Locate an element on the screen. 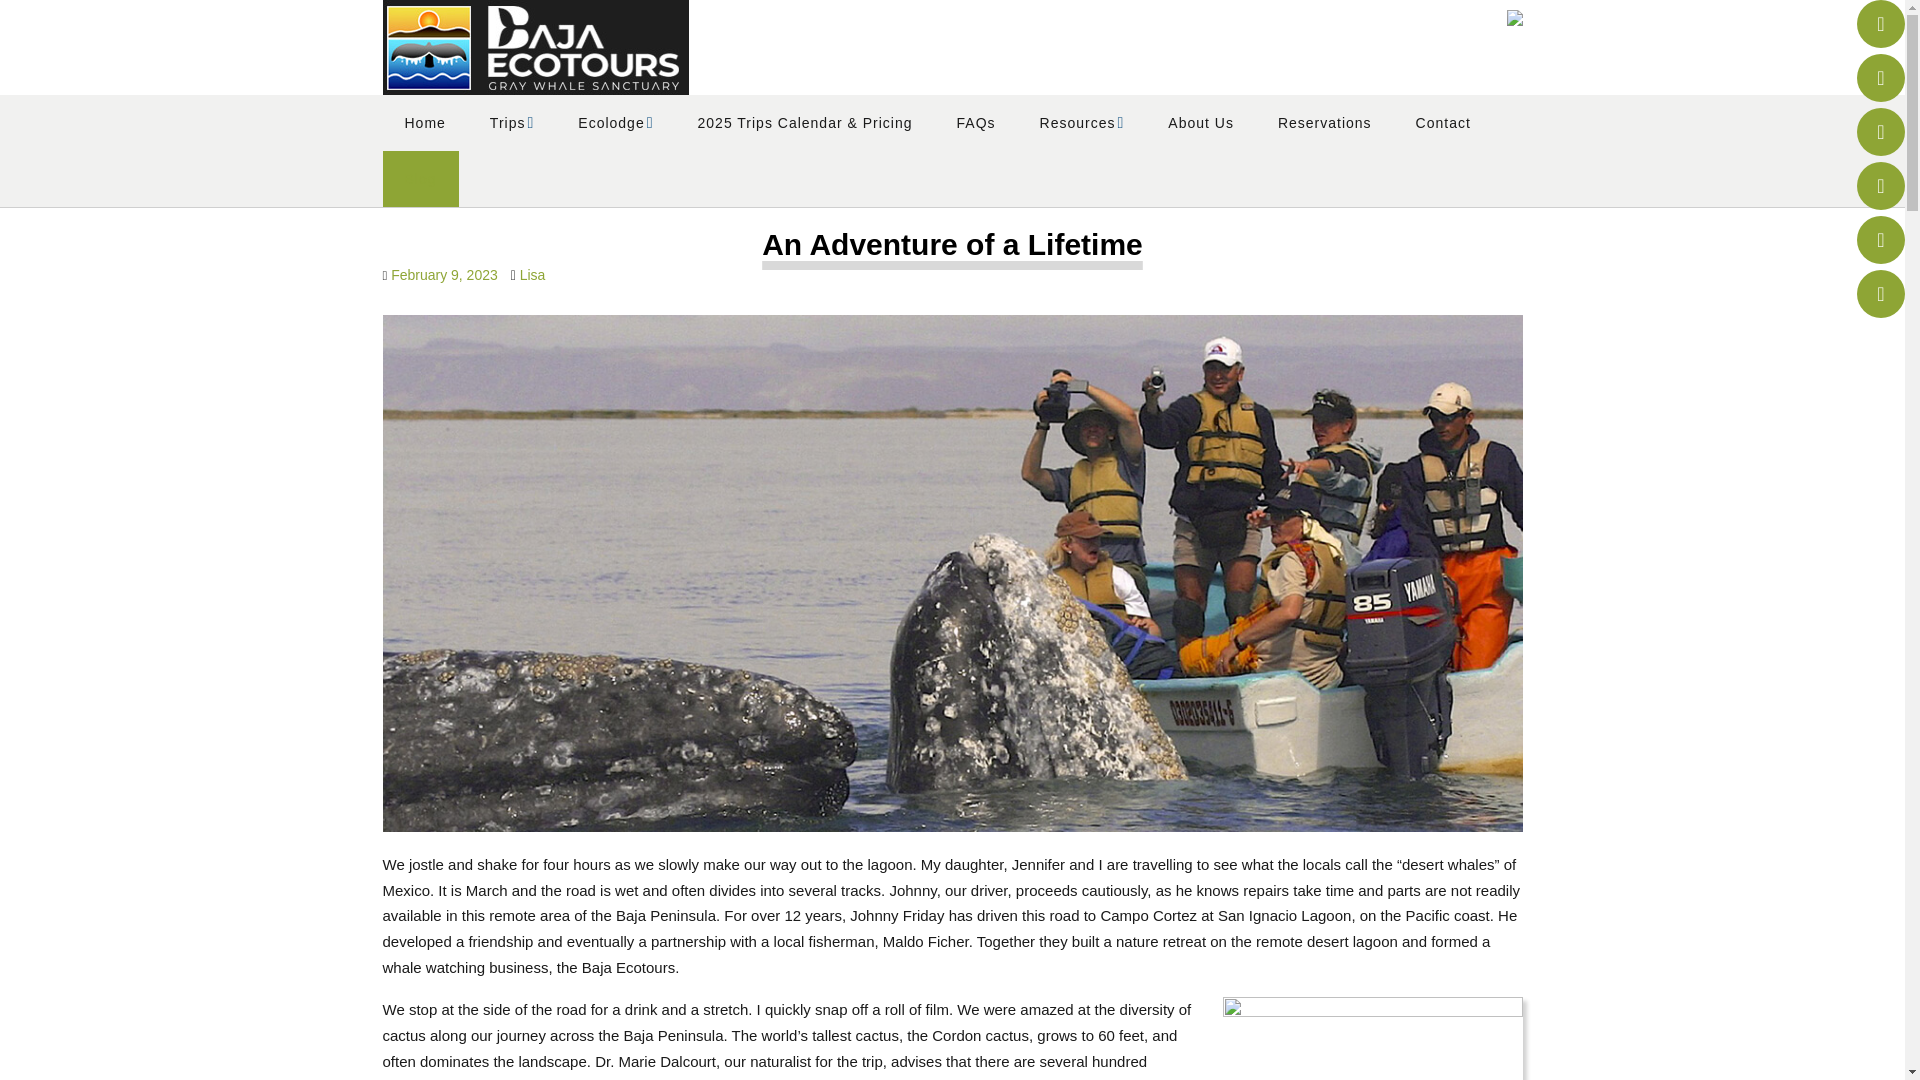 This screenshot has height=1080, width=1920. Blog is located at coordinates (420, 179).